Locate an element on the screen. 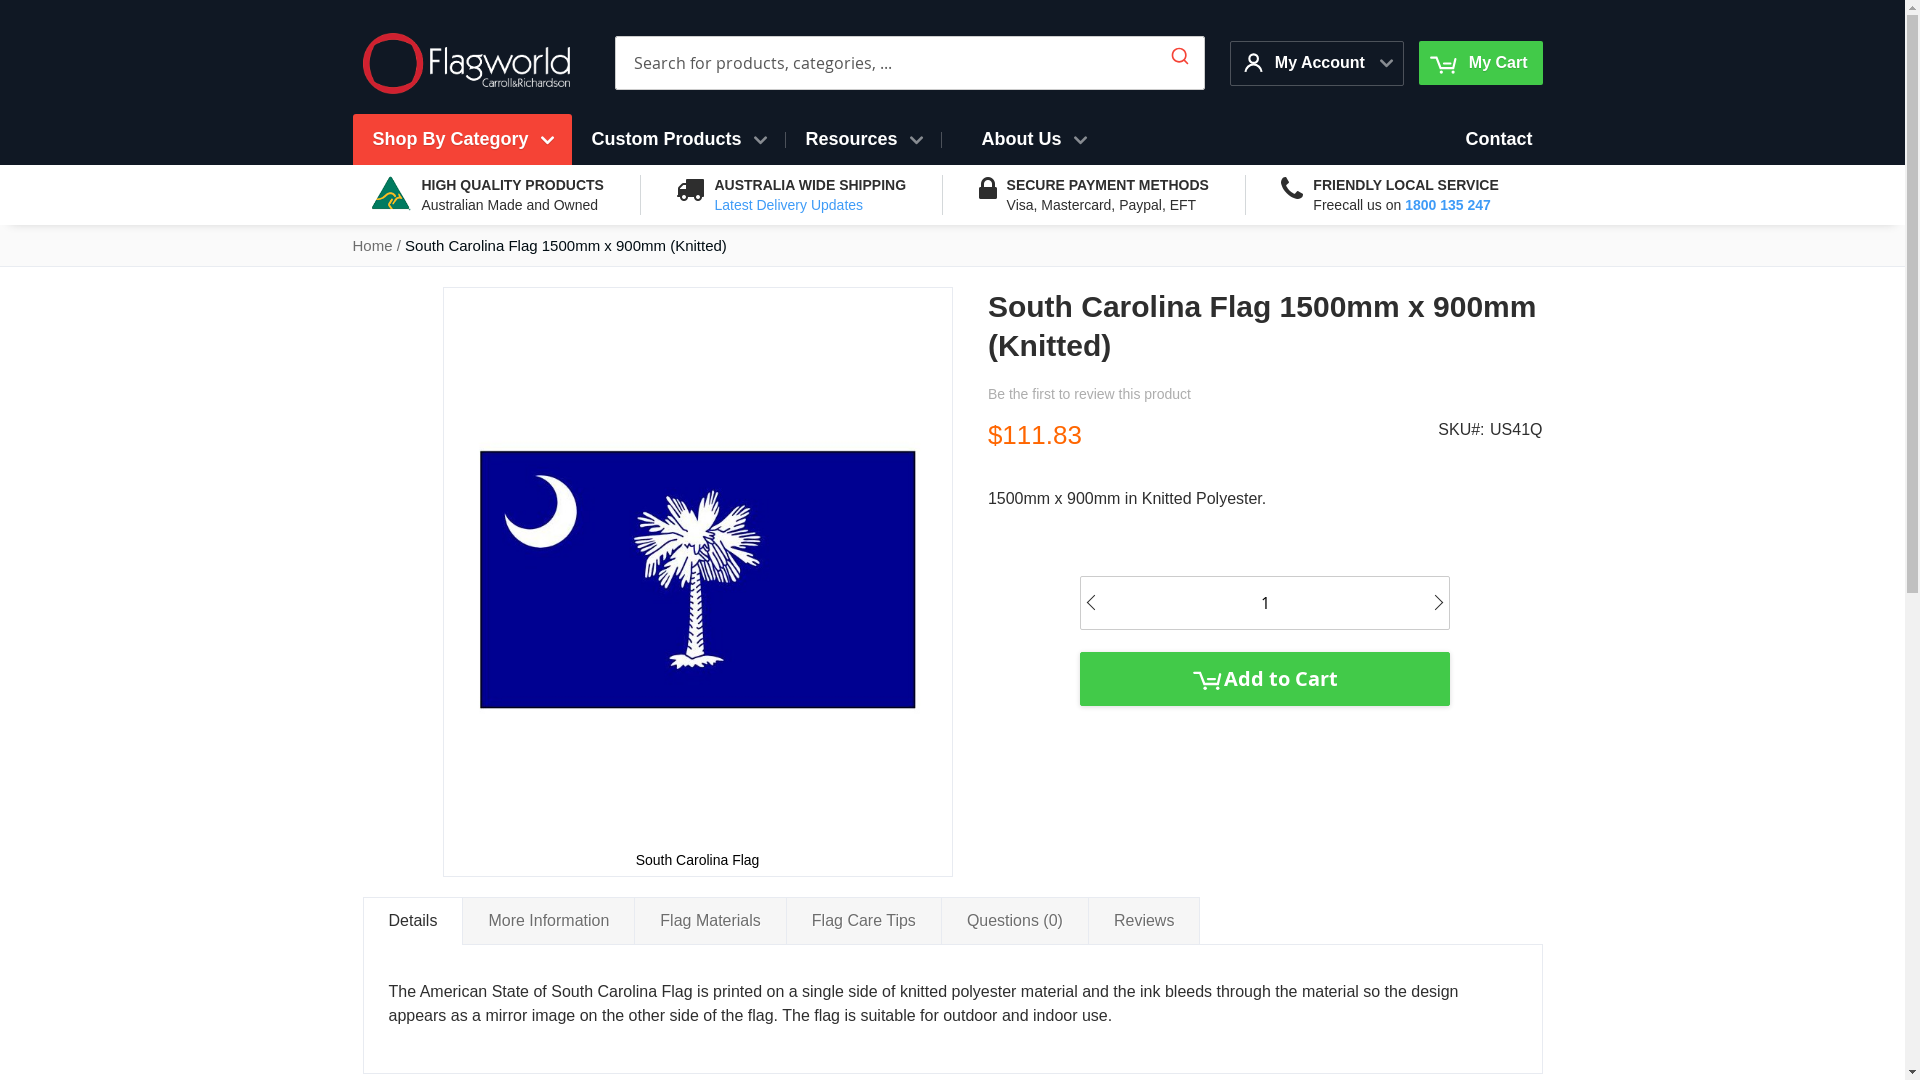 The image size is (1920, 1080). 1800 135 247 is located at coordinates (1448, 205).